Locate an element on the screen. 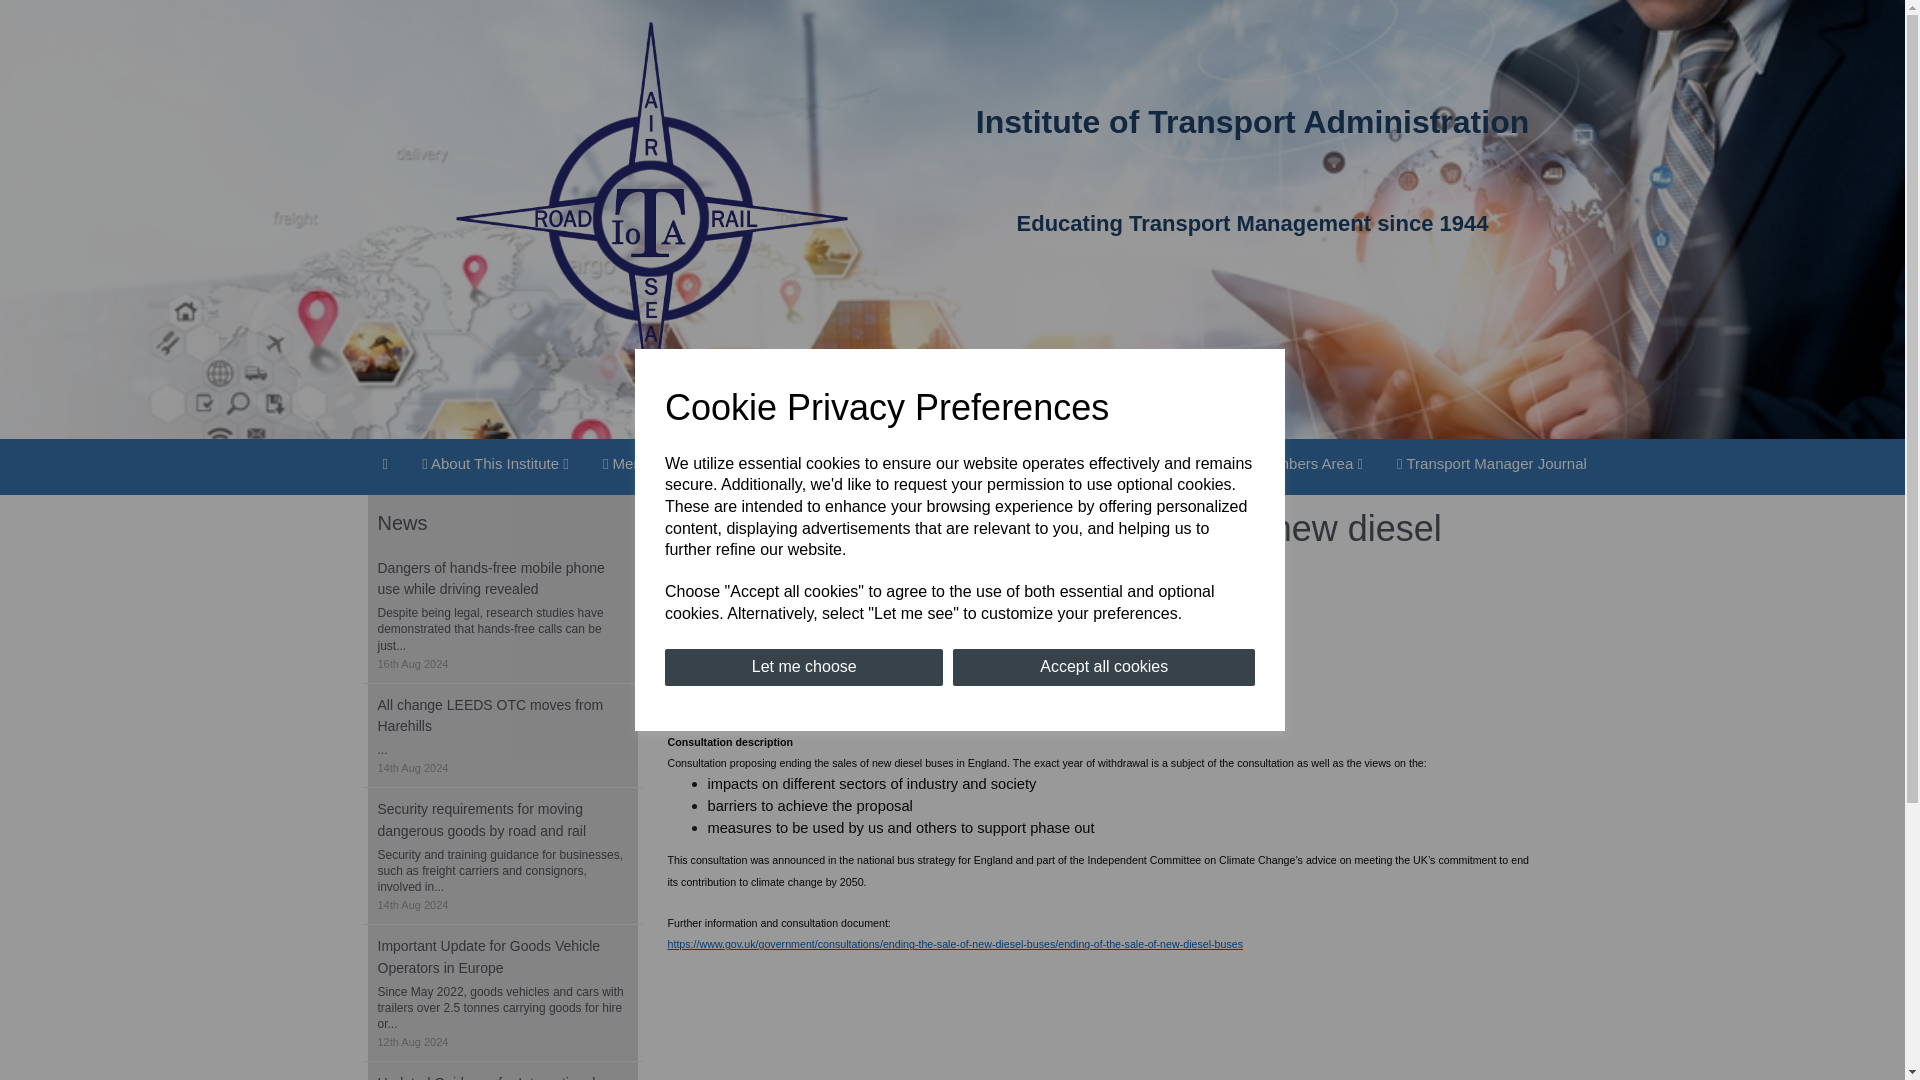  Patrons is located at coordinates (1181, 464).